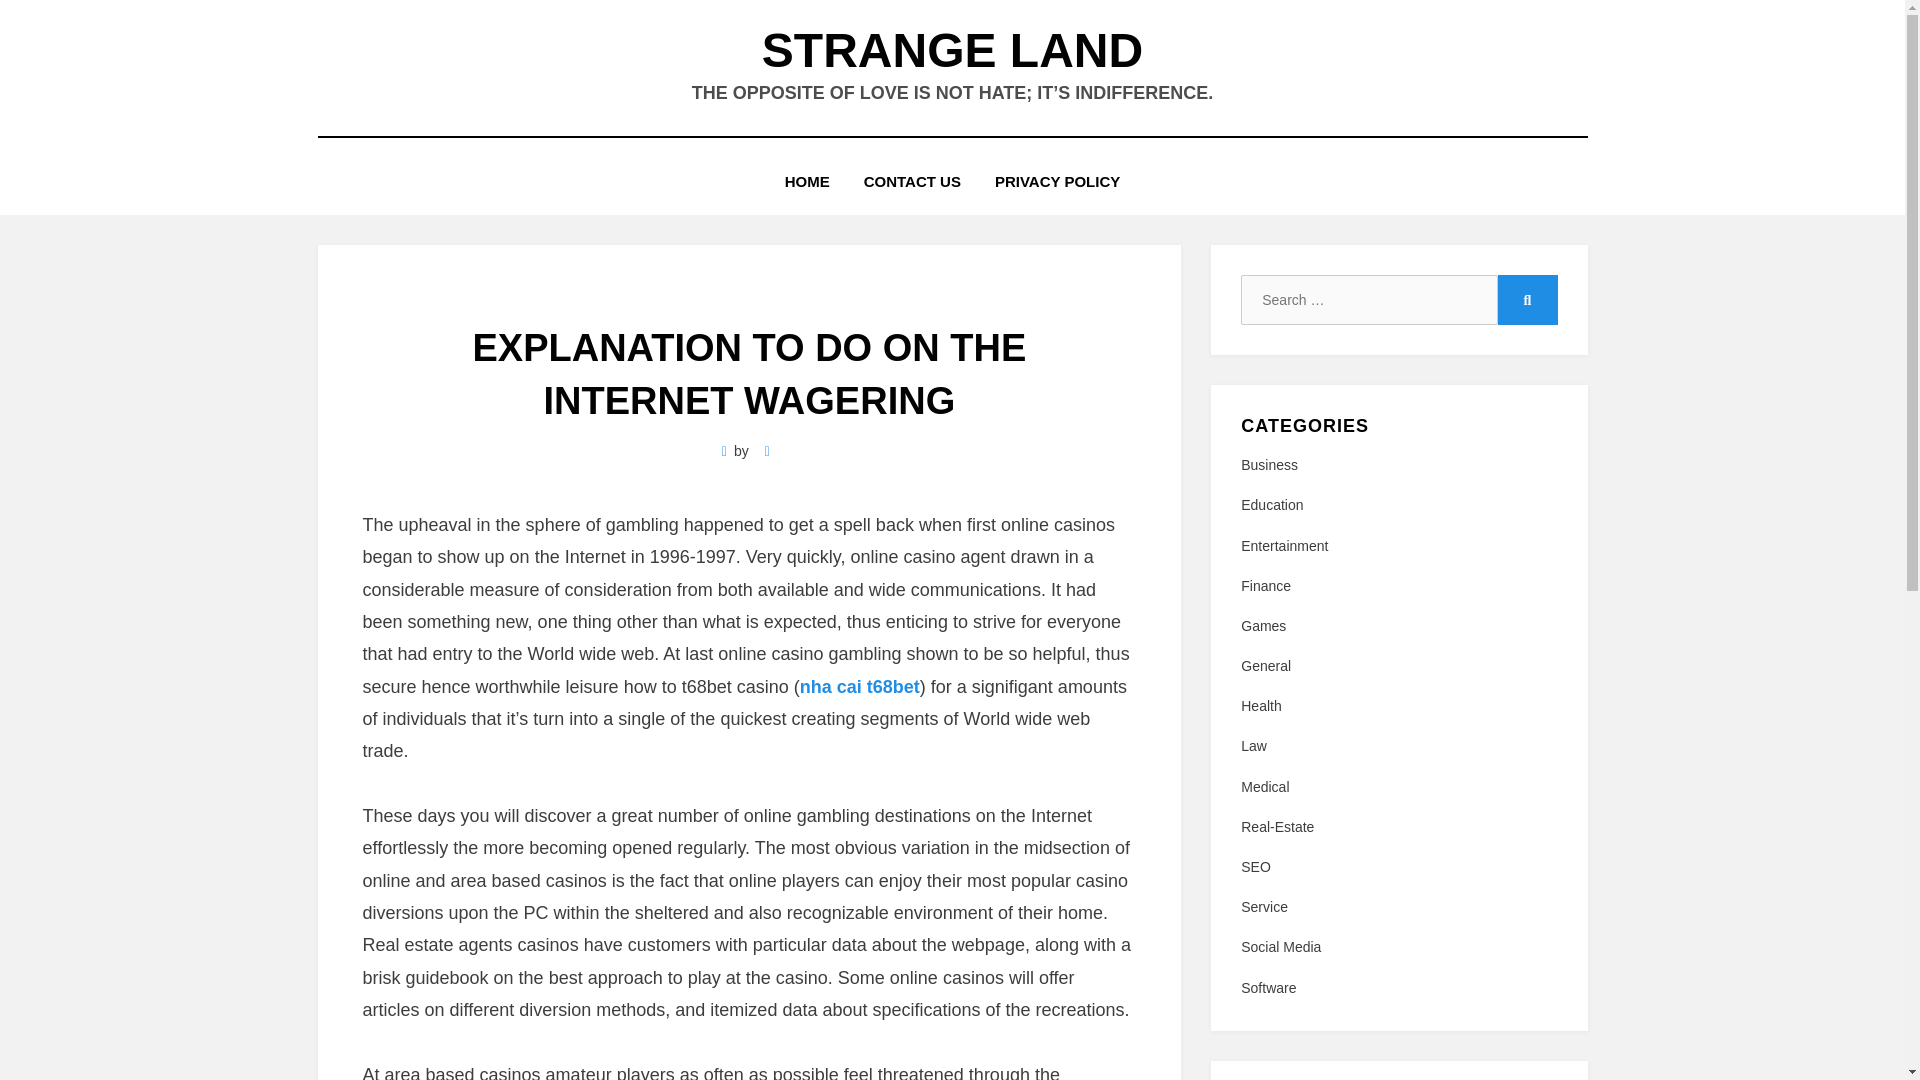  What do you see at coordinates (952, 50) in the screenshot?
I see `STRANGE LAND` at bounding box center [952, 50].